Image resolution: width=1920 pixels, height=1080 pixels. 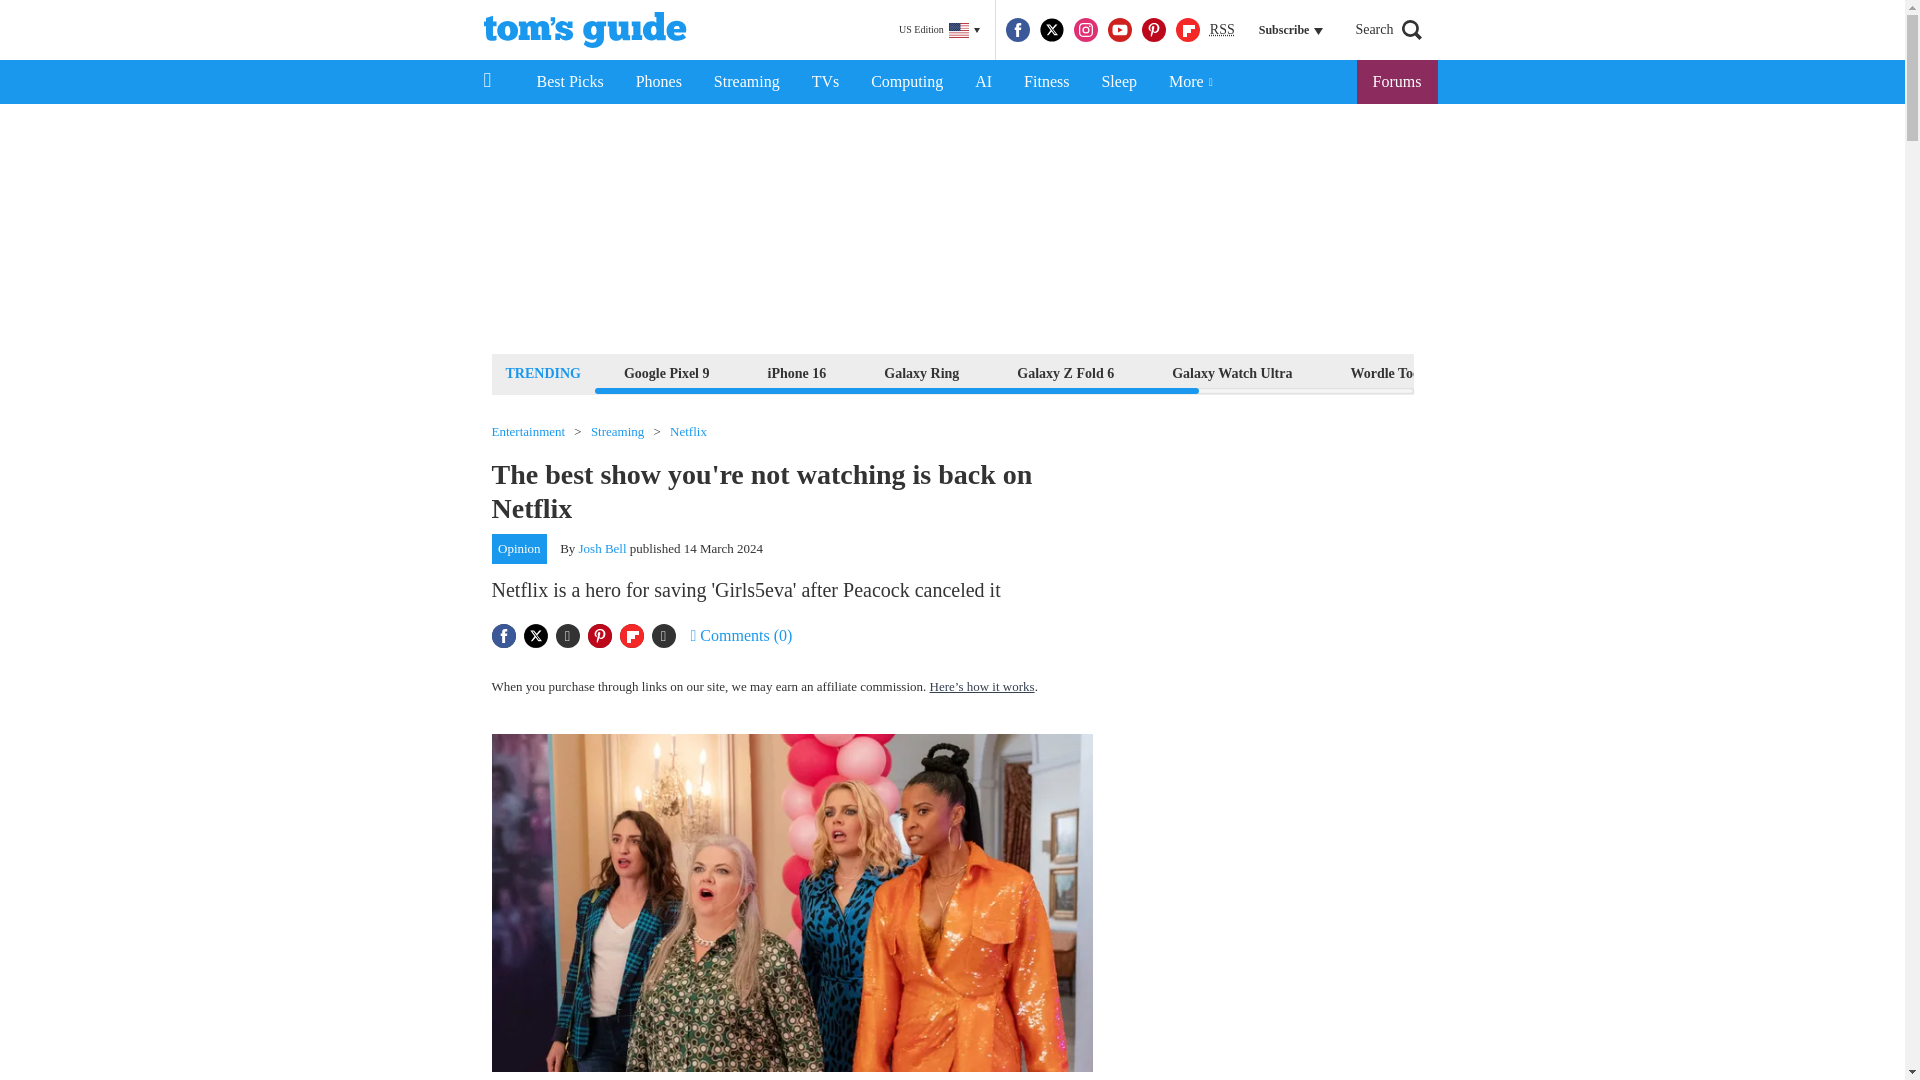 I want to click on Really Simple Syndication, so click(x=1222, y=28).